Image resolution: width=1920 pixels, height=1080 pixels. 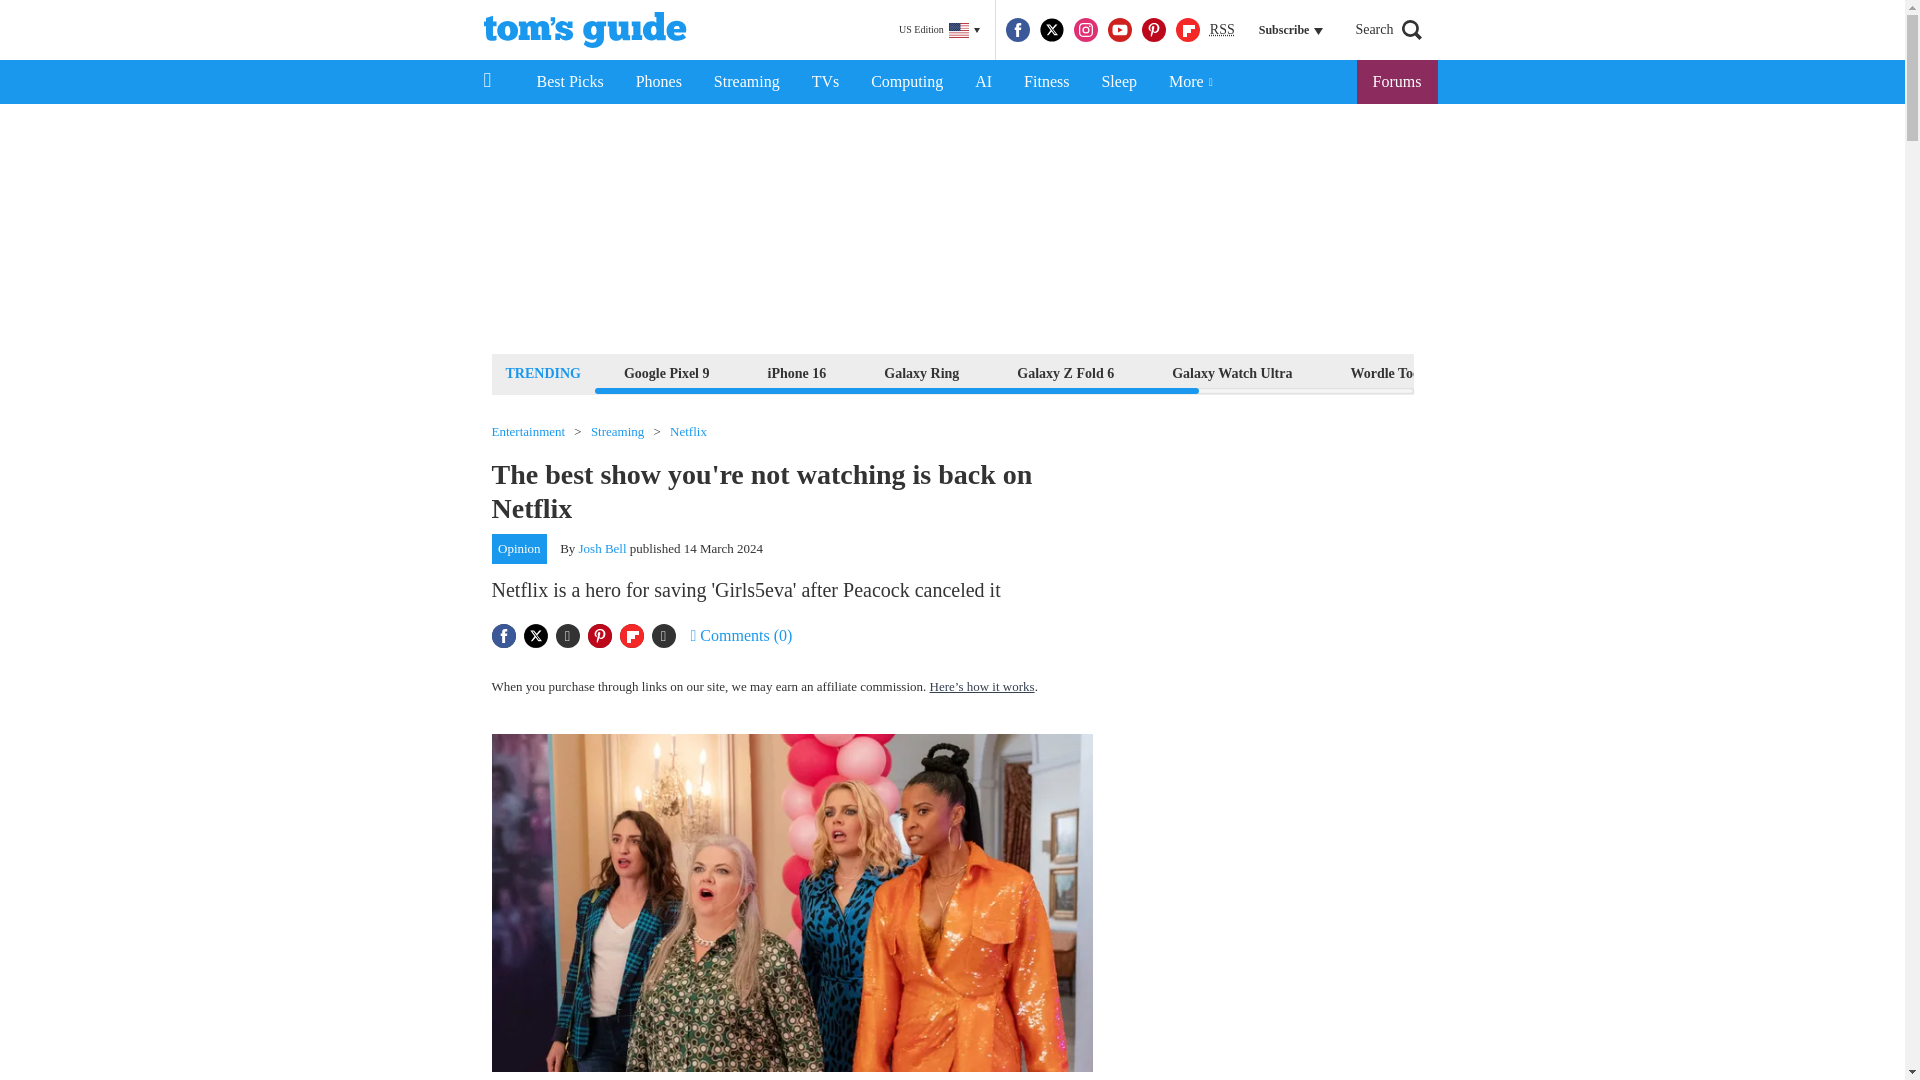 I want to click on Really Simple Syndication, so click(x=1222, y=28).